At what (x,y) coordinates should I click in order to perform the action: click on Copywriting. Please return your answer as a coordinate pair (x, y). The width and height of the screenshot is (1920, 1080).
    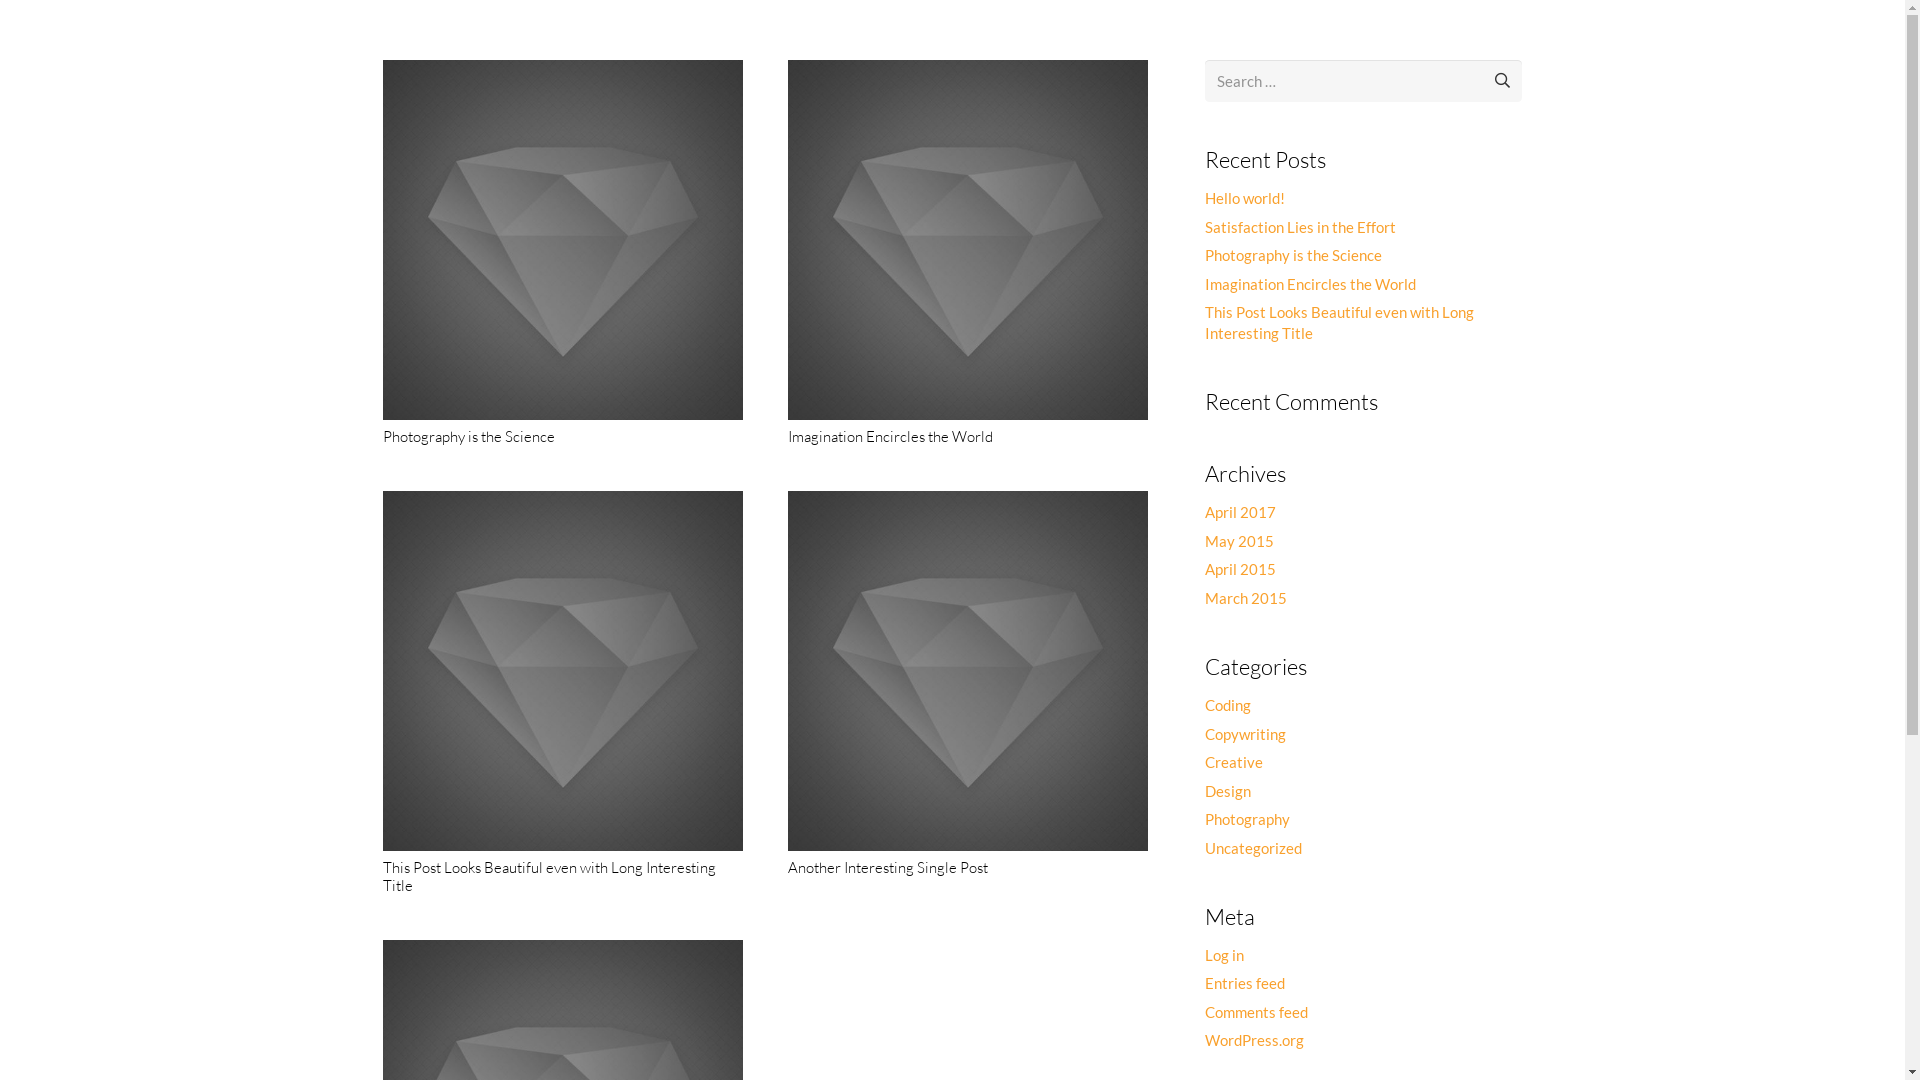
    Looking at the image, I should click on (1246, 734).